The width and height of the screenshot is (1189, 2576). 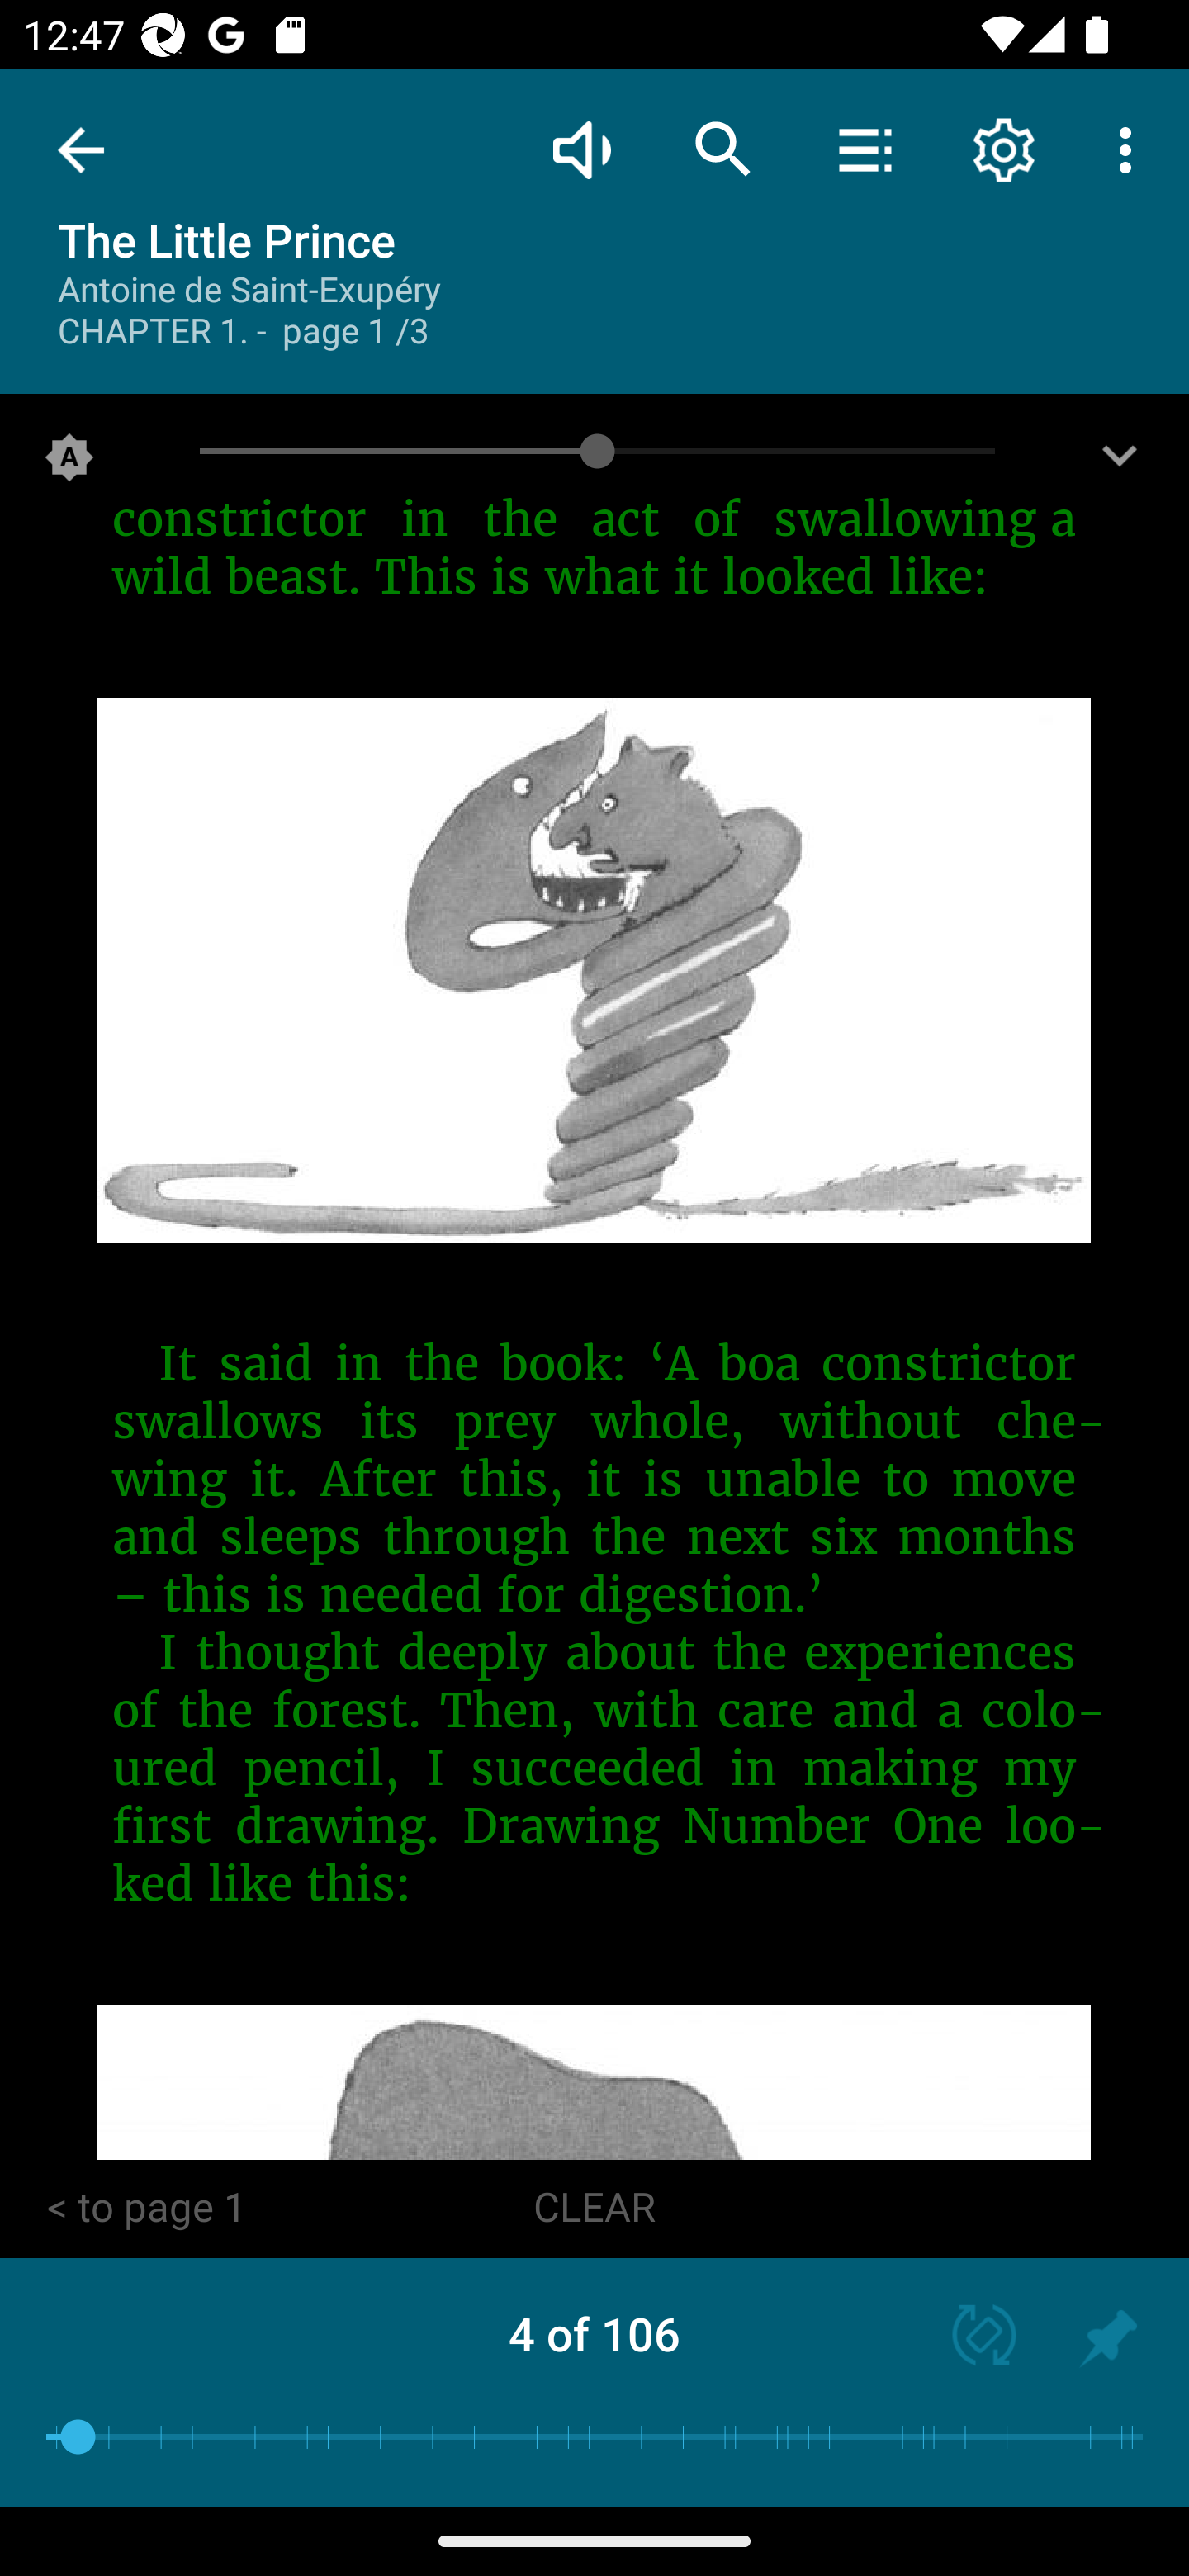 What do you see at coordinates (1131, 149) in the screenshot?
I see `More options` at bounding box center [1131, 149].